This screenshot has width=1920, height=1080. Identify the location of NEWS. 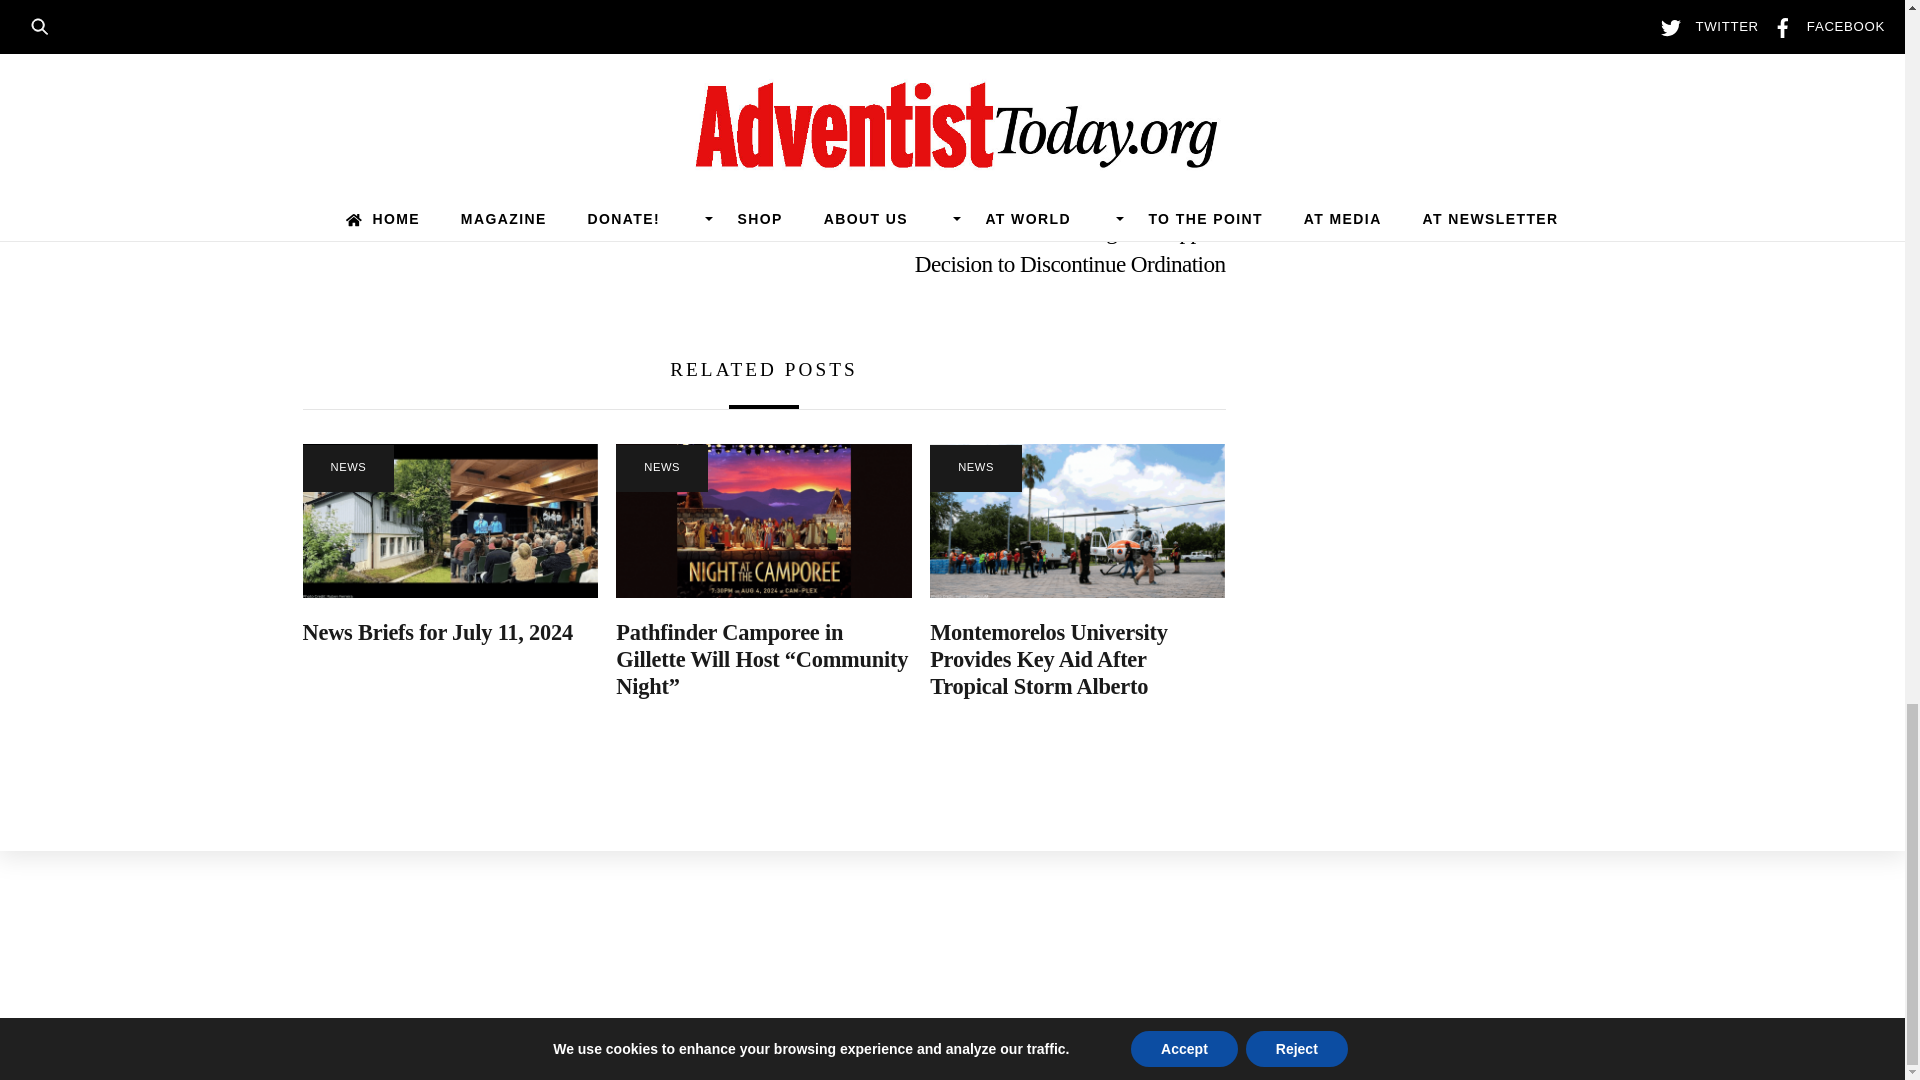
(347, 468).